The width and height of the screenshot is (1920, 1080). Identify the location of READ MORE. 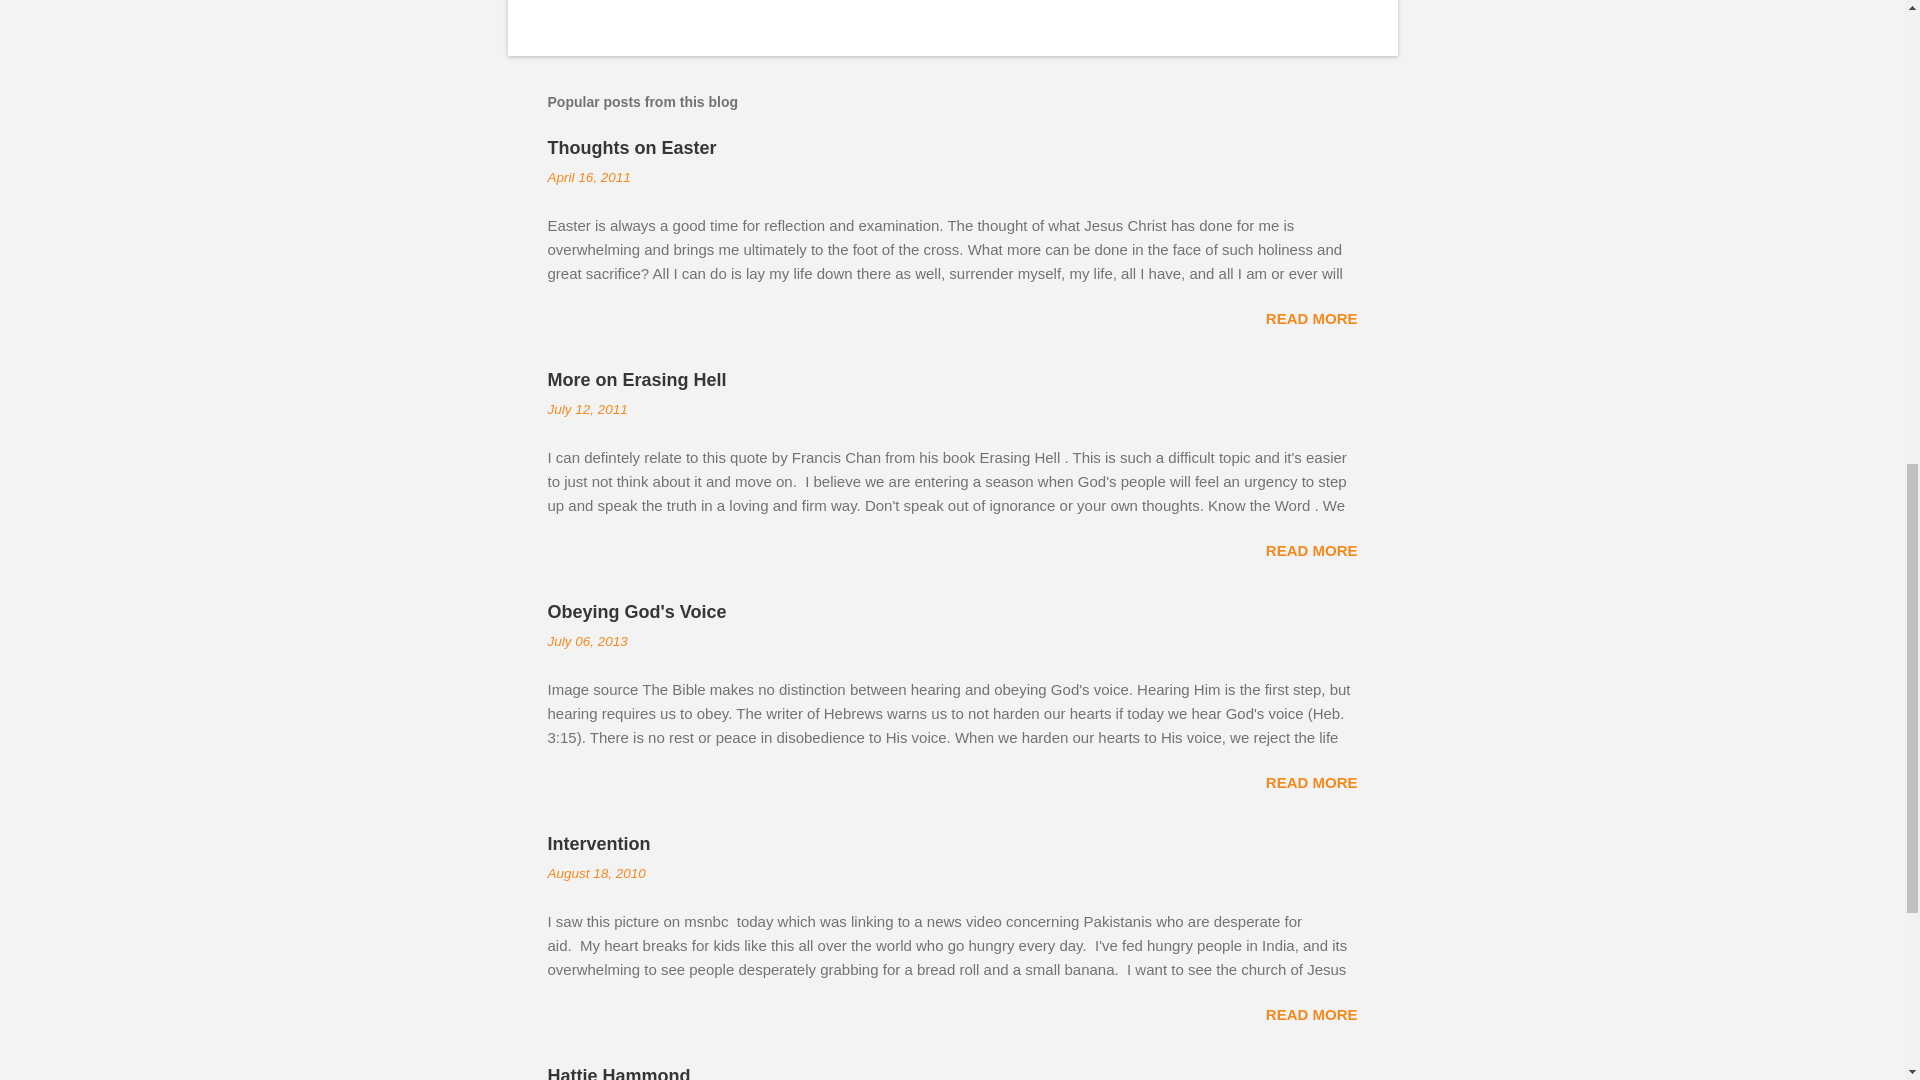
(1311, 318).